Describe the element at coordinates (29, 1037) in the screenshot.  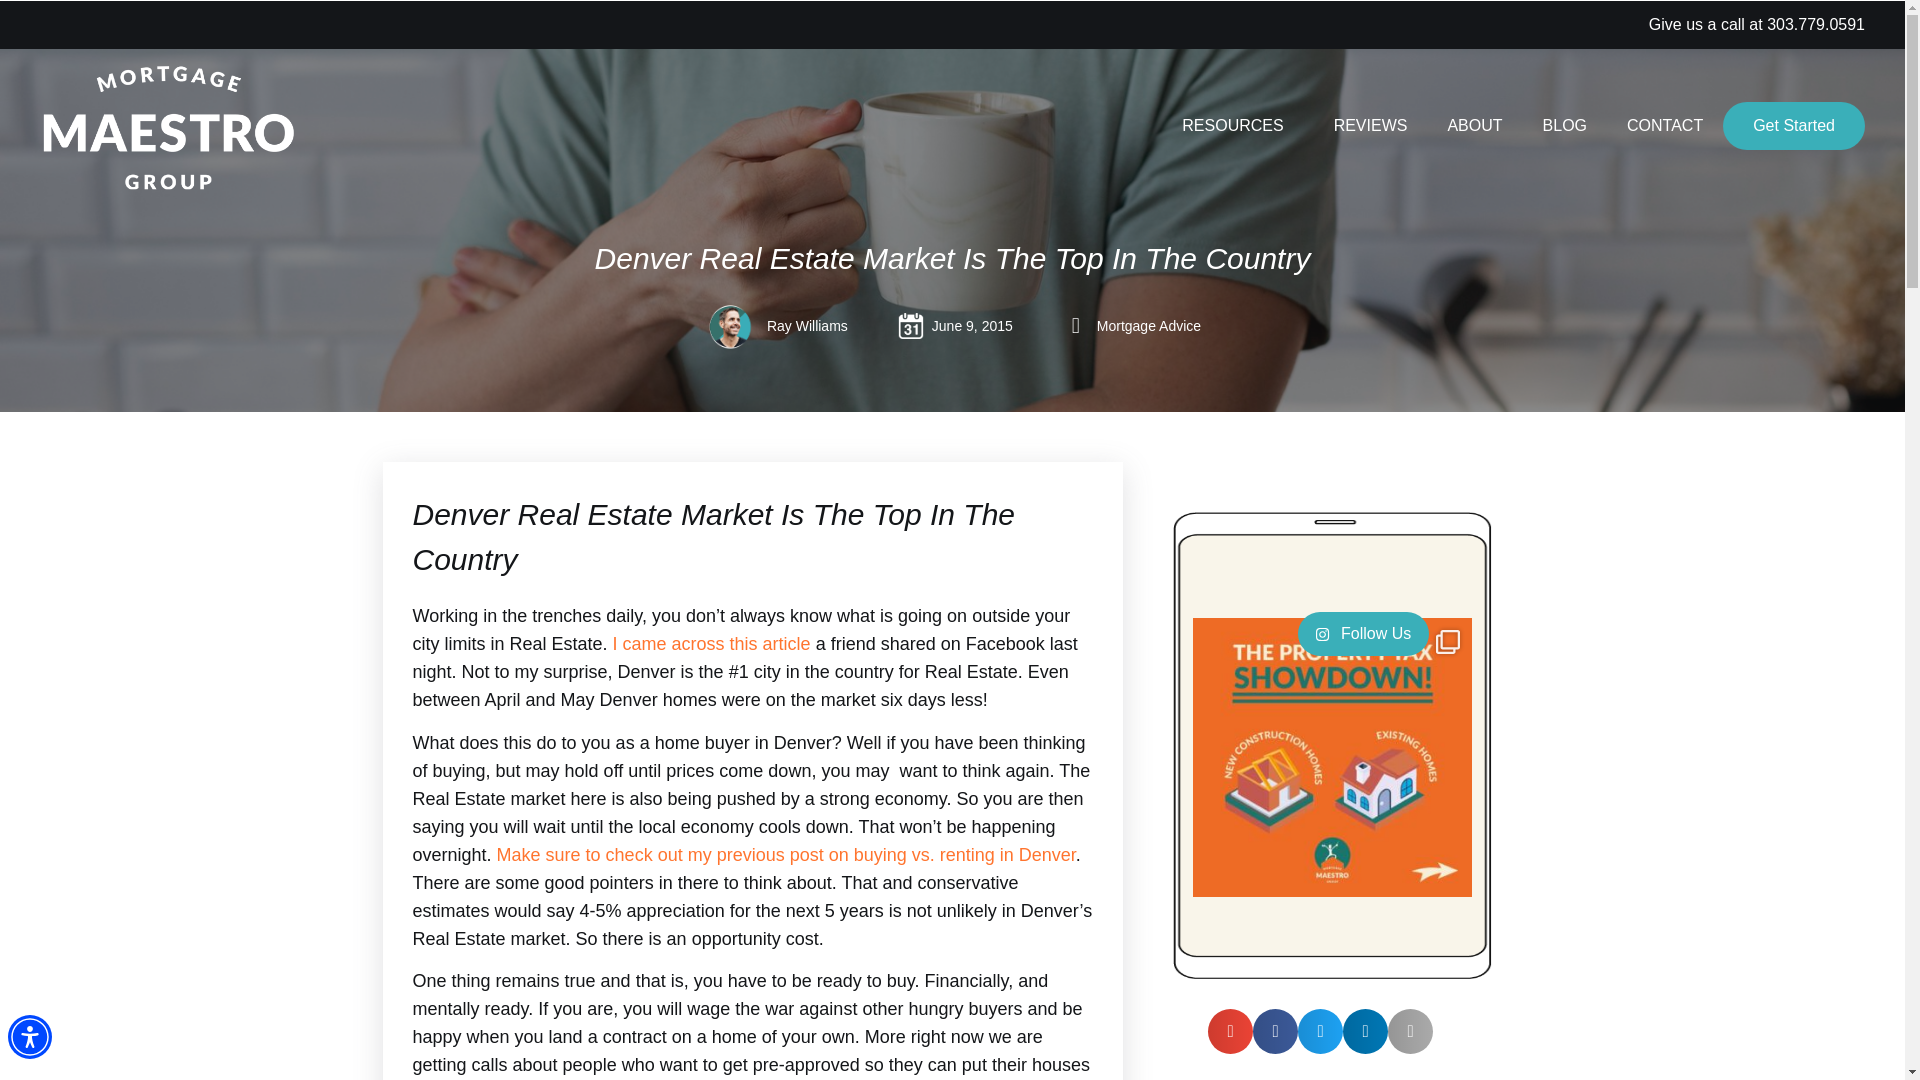
I see `Accessibility Menu` at that location.